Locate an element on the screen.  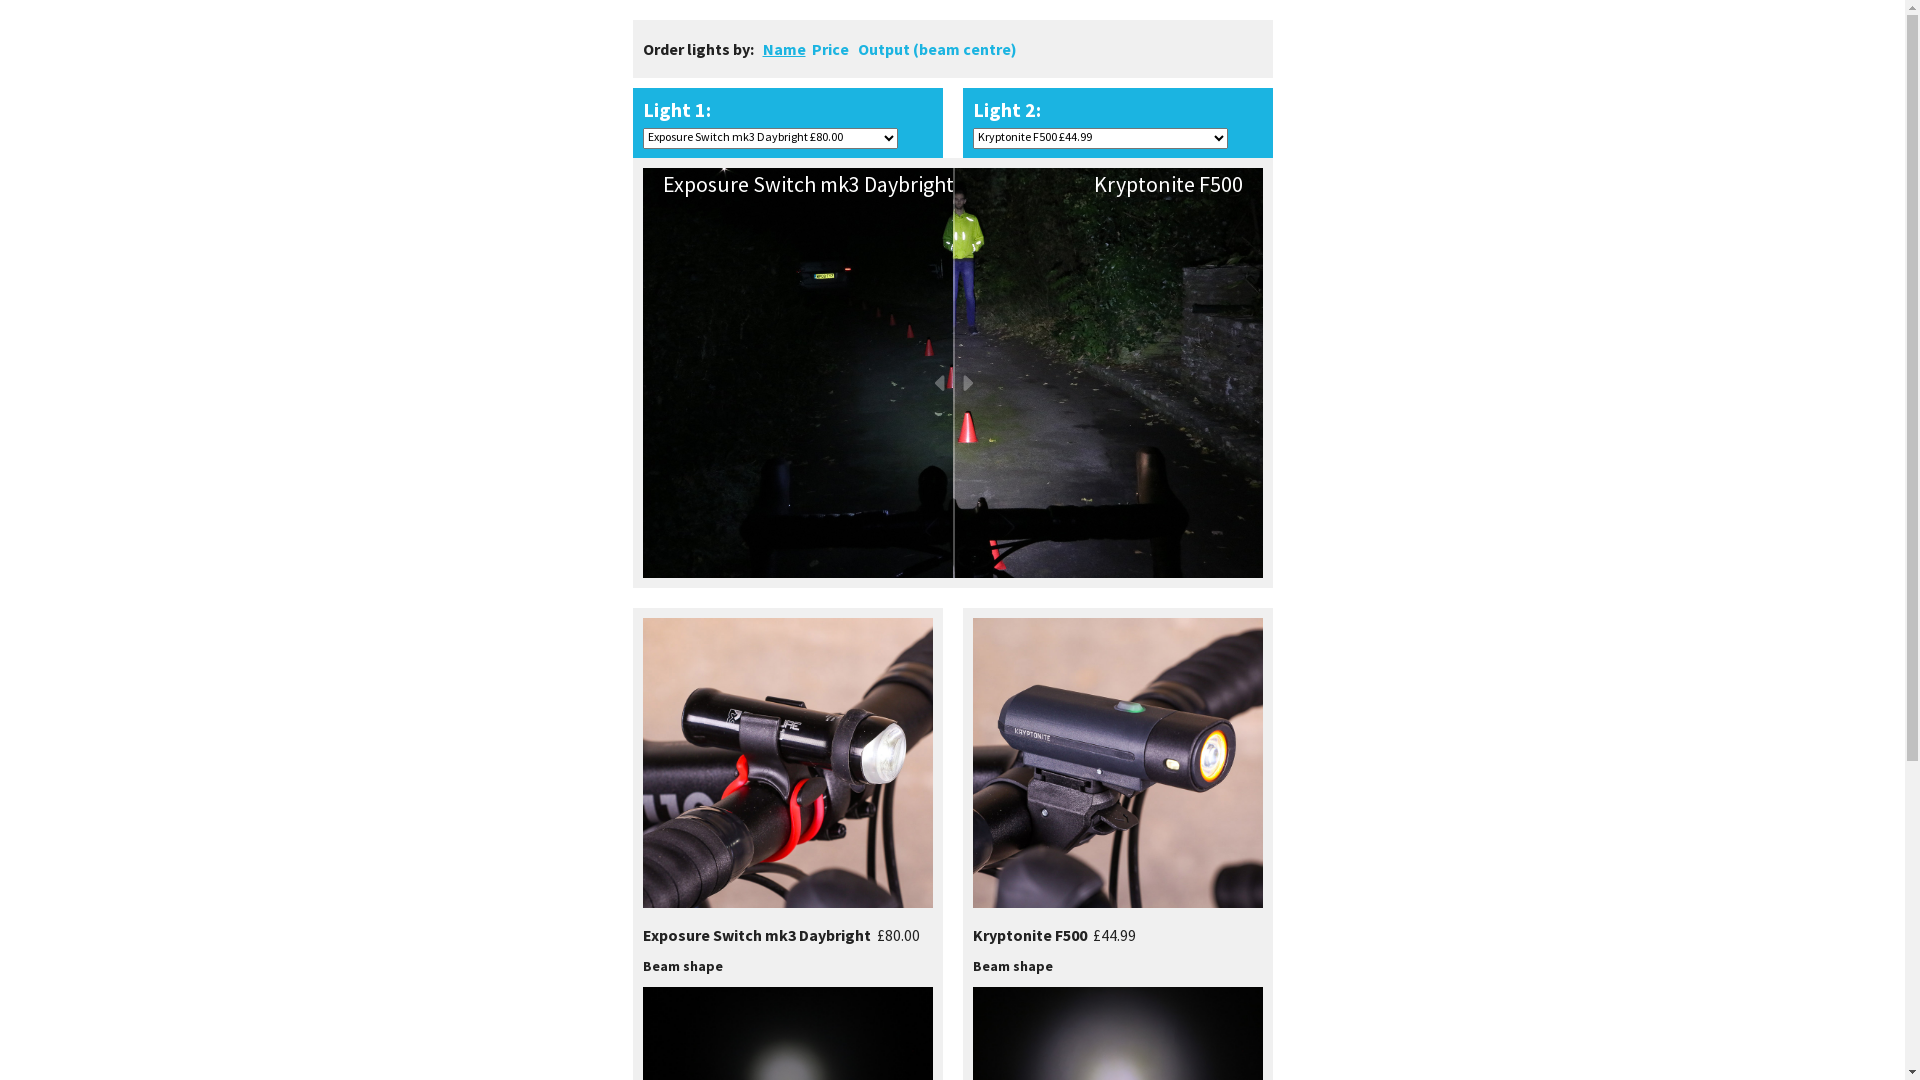
Price is located at coordinates (830, 48).